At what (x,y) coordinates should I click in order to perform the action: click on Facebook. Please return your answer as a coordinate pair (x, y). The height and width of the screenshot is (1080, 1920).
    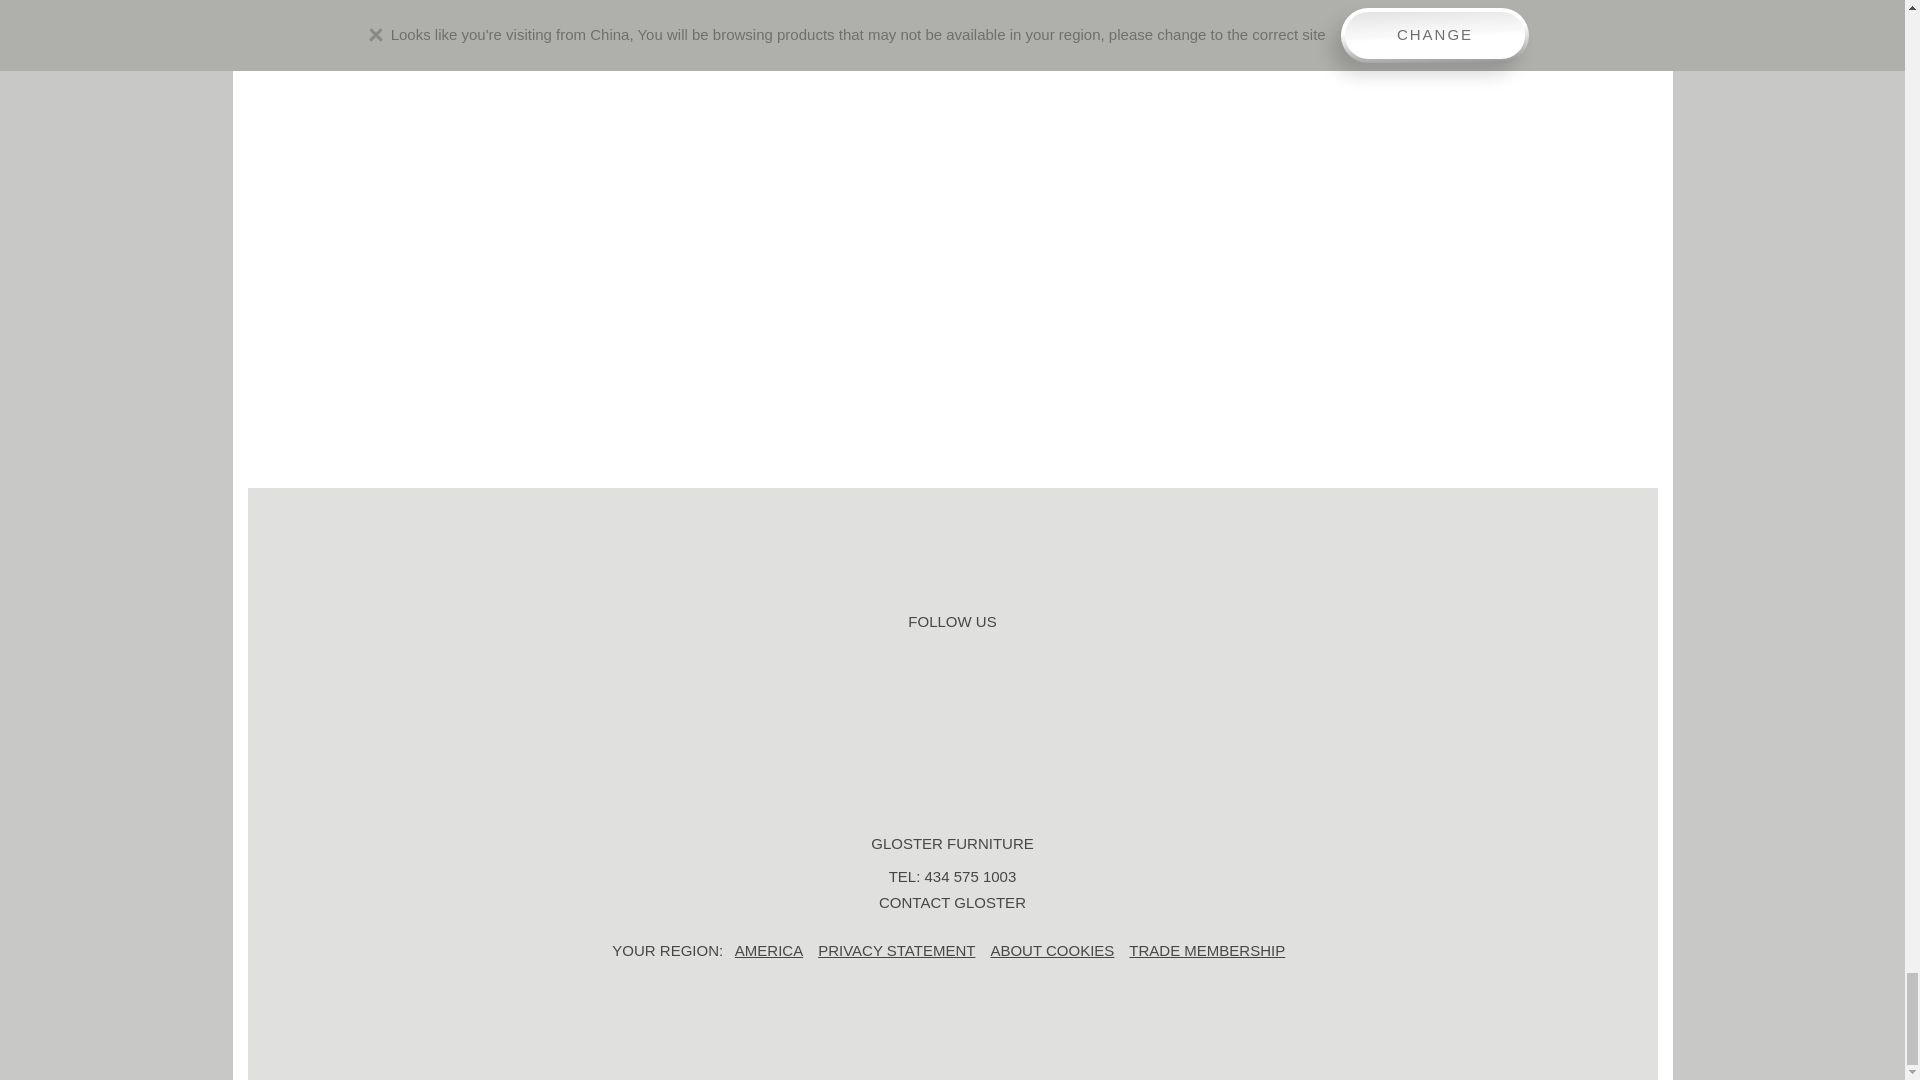
    Looking at the image, I should click on (834, 728).